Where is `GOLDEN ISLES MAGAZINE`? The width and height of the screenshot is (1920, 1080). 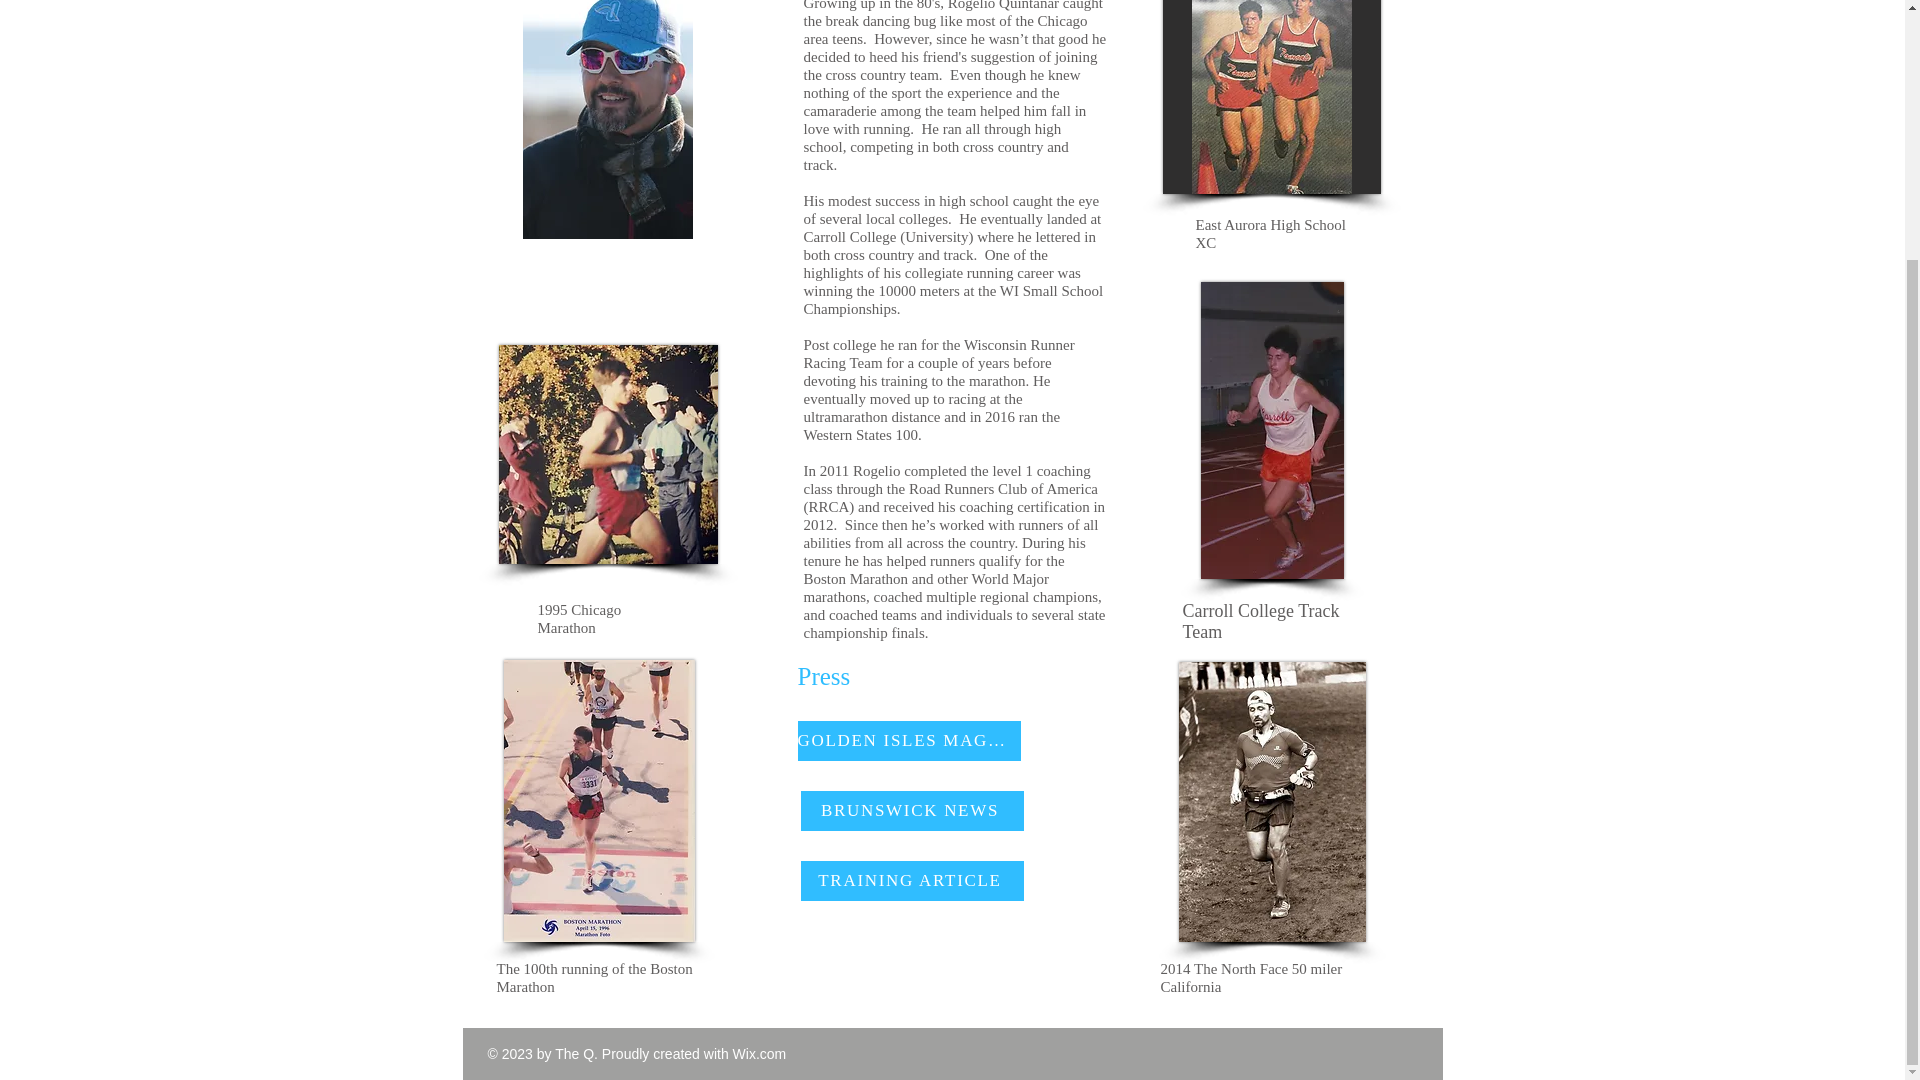
GOLDEN ISLES MAGAZINE is located at coordinates (910, 741).